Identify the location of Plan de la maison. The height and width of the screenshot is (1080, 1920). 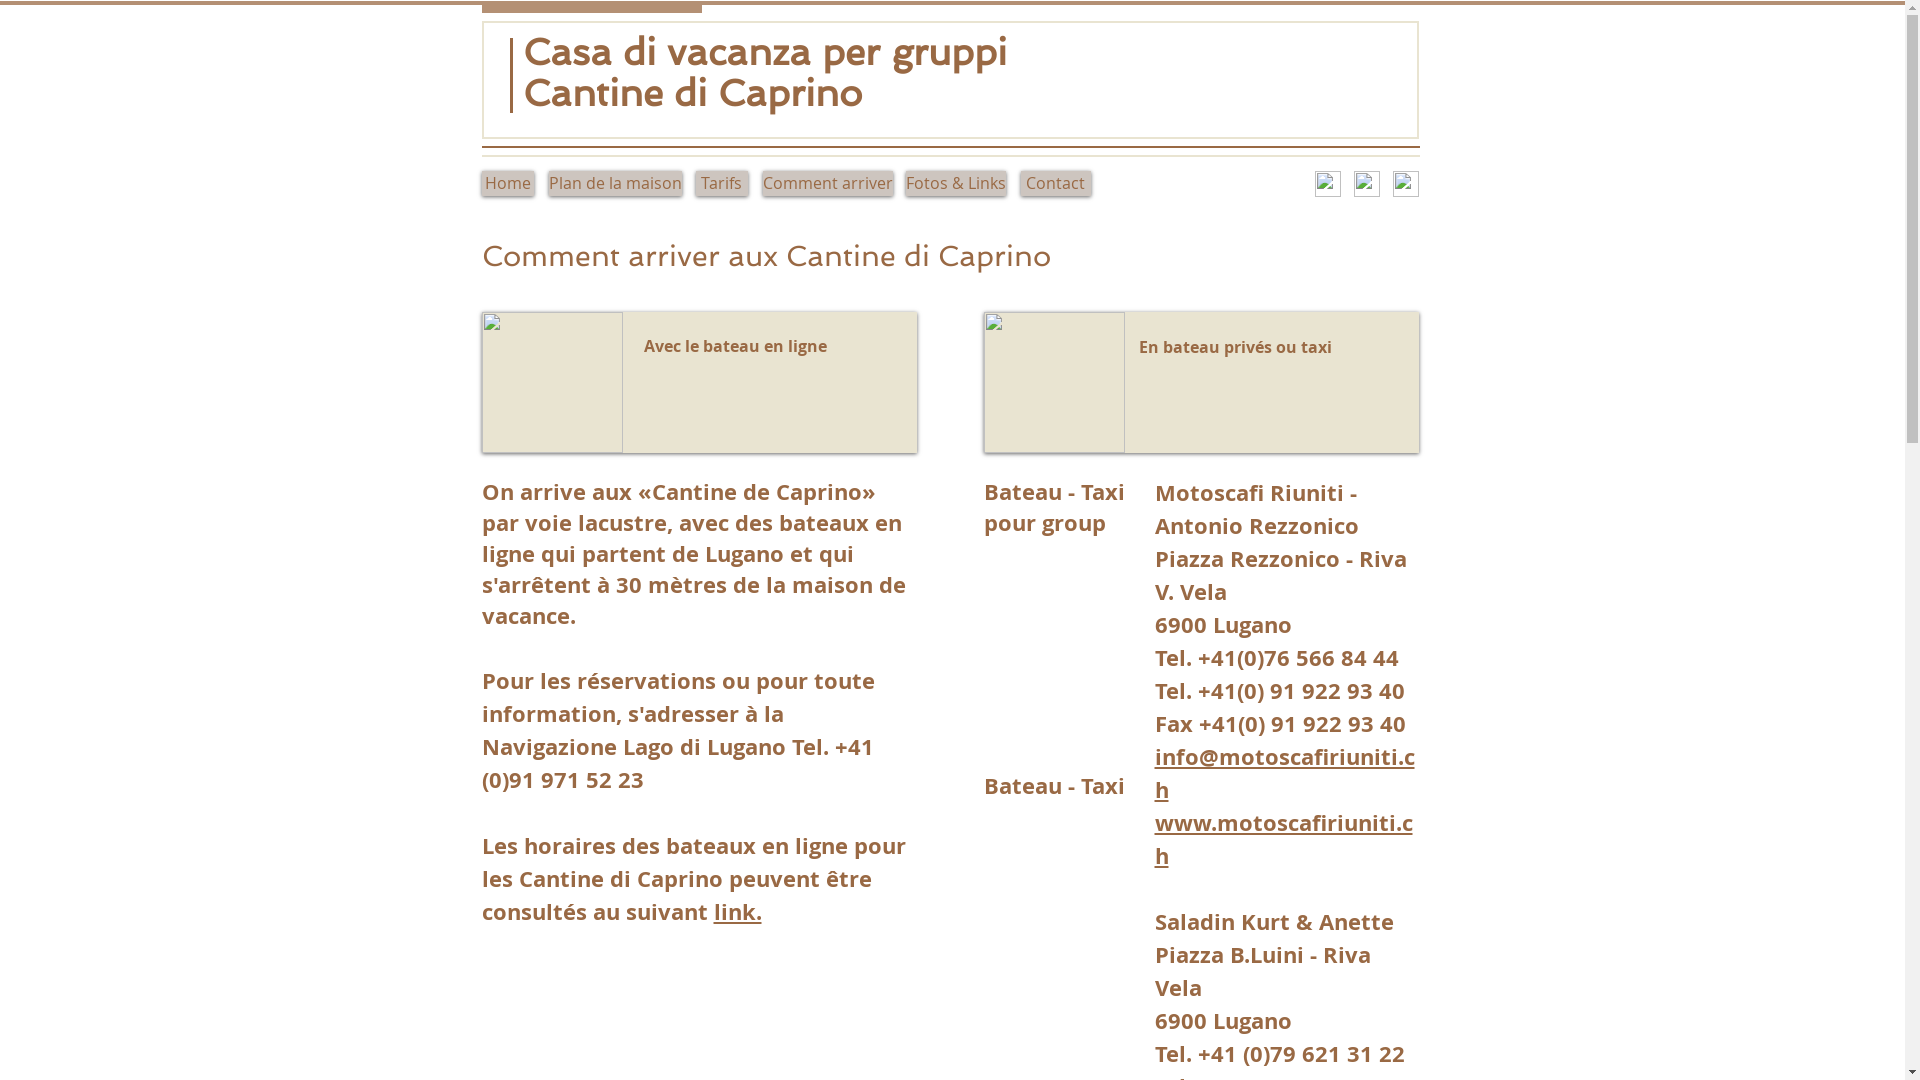
(614, 184).